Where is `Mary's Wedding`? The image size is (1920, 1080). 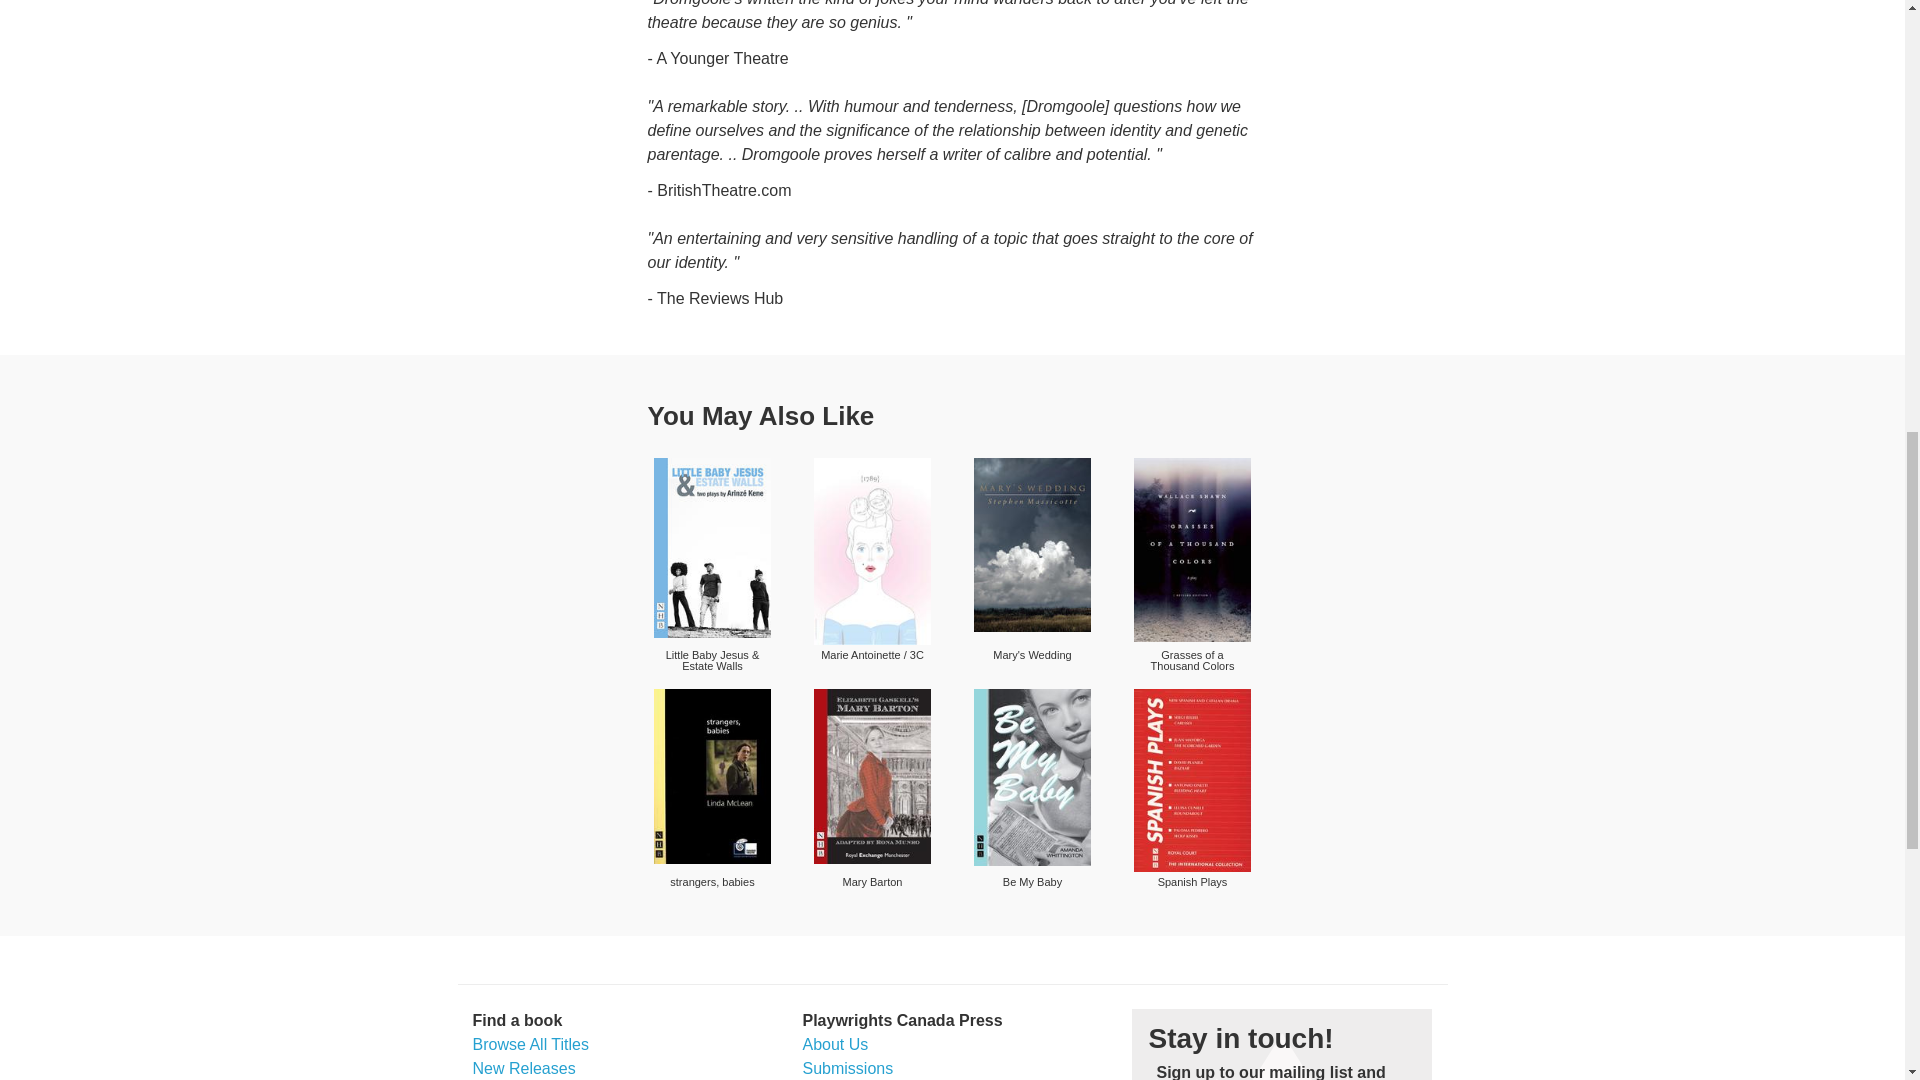
Mary's Wedding is located at coordinates (1032, 544).